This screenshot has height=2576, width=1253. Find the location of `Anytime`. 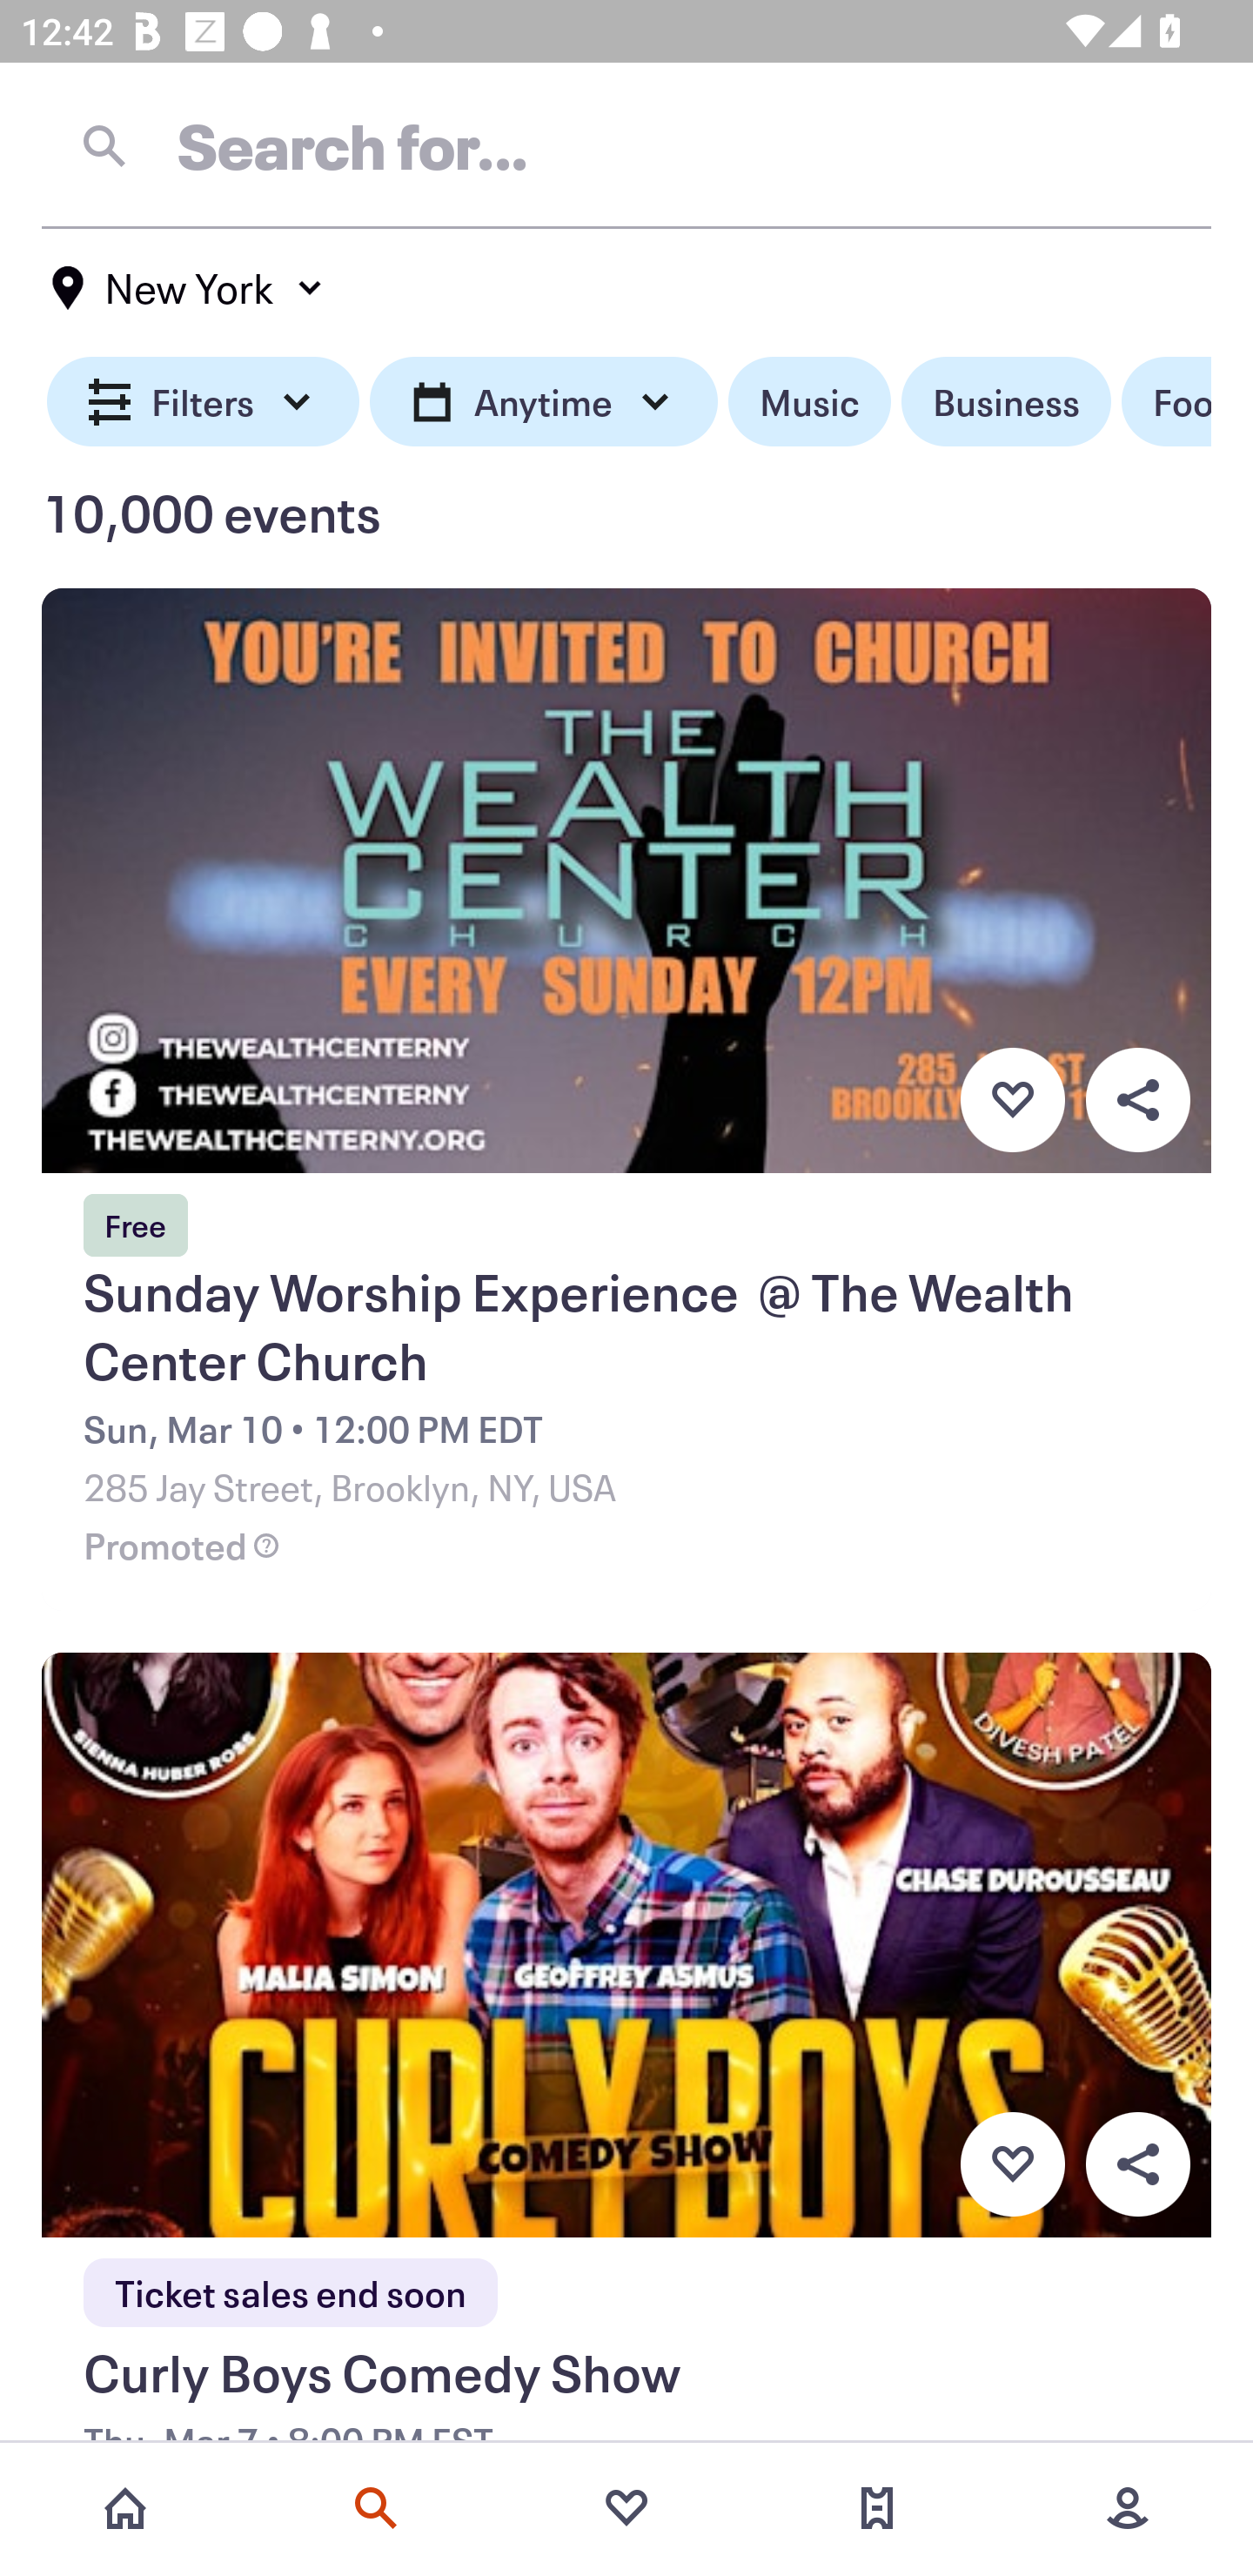

Anytime is located at coordinates (543, 402).